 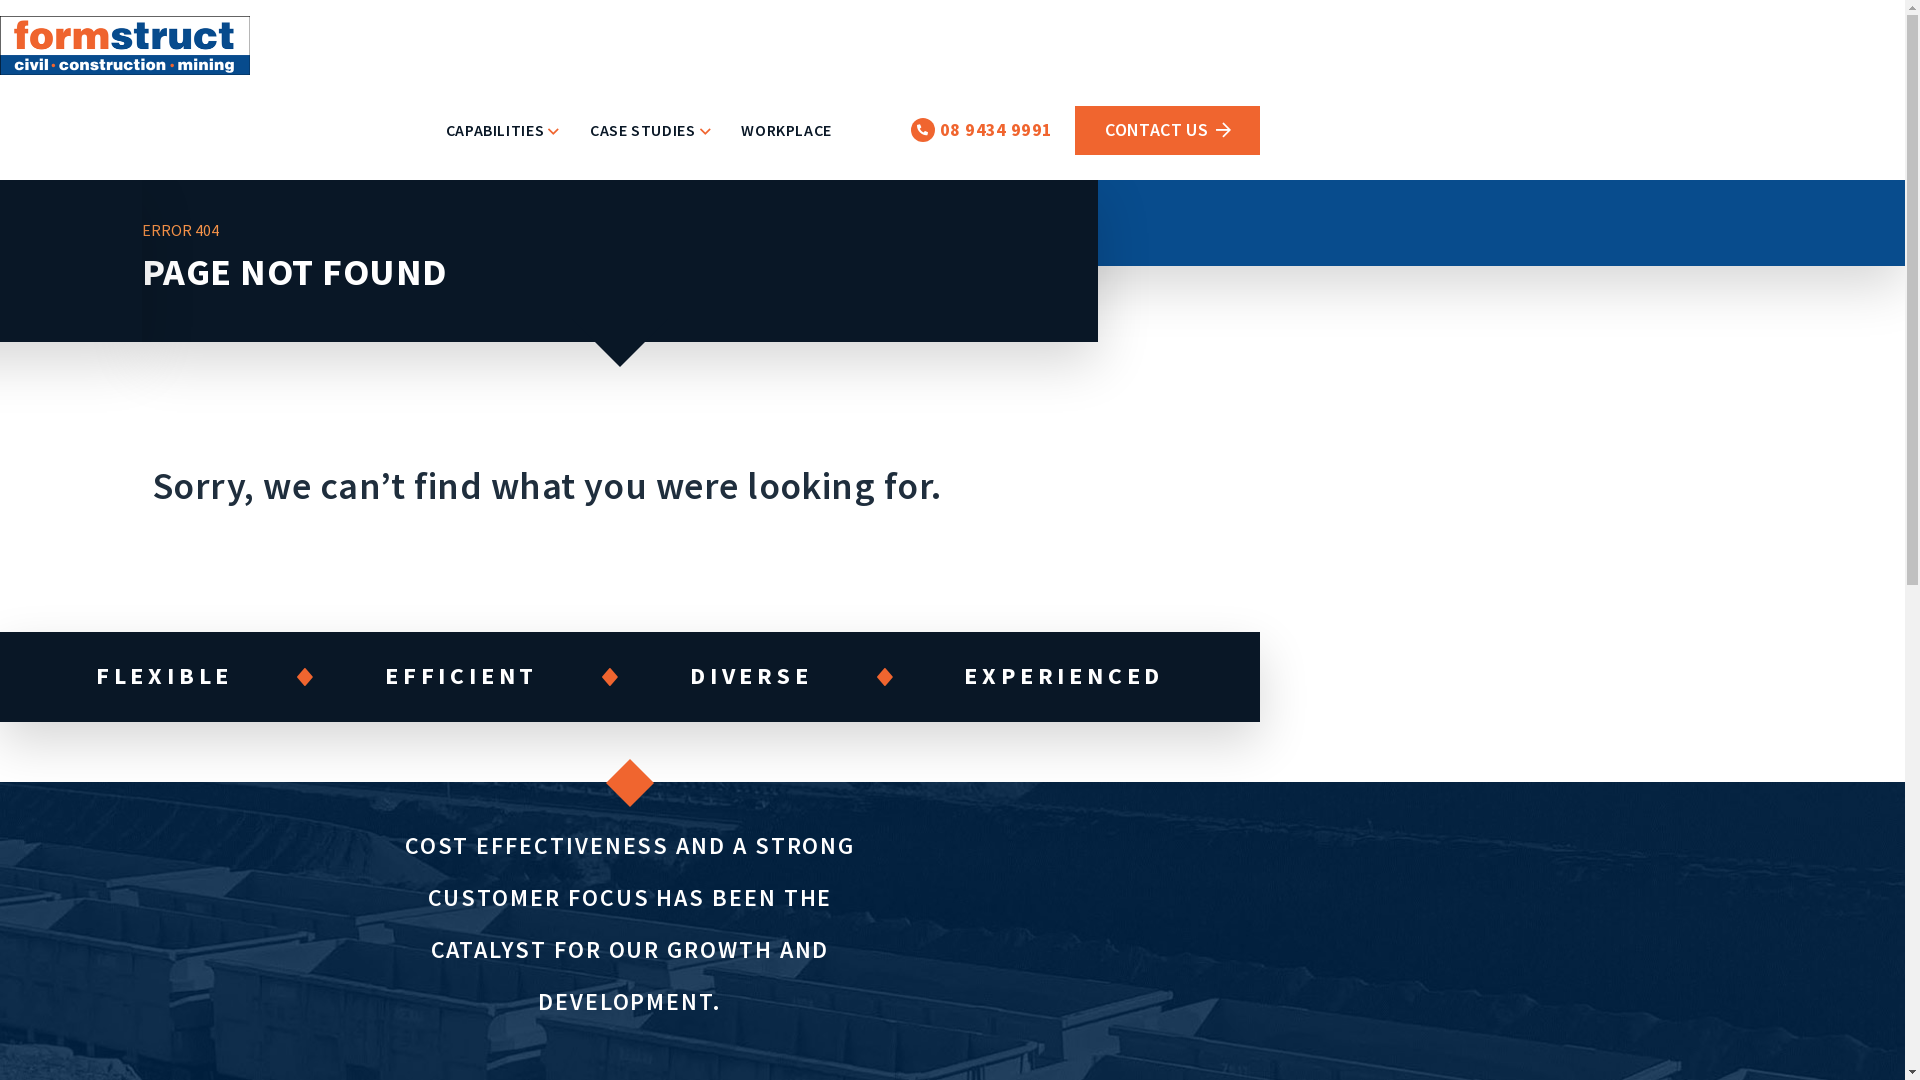 I want to click on 08 9434 9991, so click(x=982, y=130).